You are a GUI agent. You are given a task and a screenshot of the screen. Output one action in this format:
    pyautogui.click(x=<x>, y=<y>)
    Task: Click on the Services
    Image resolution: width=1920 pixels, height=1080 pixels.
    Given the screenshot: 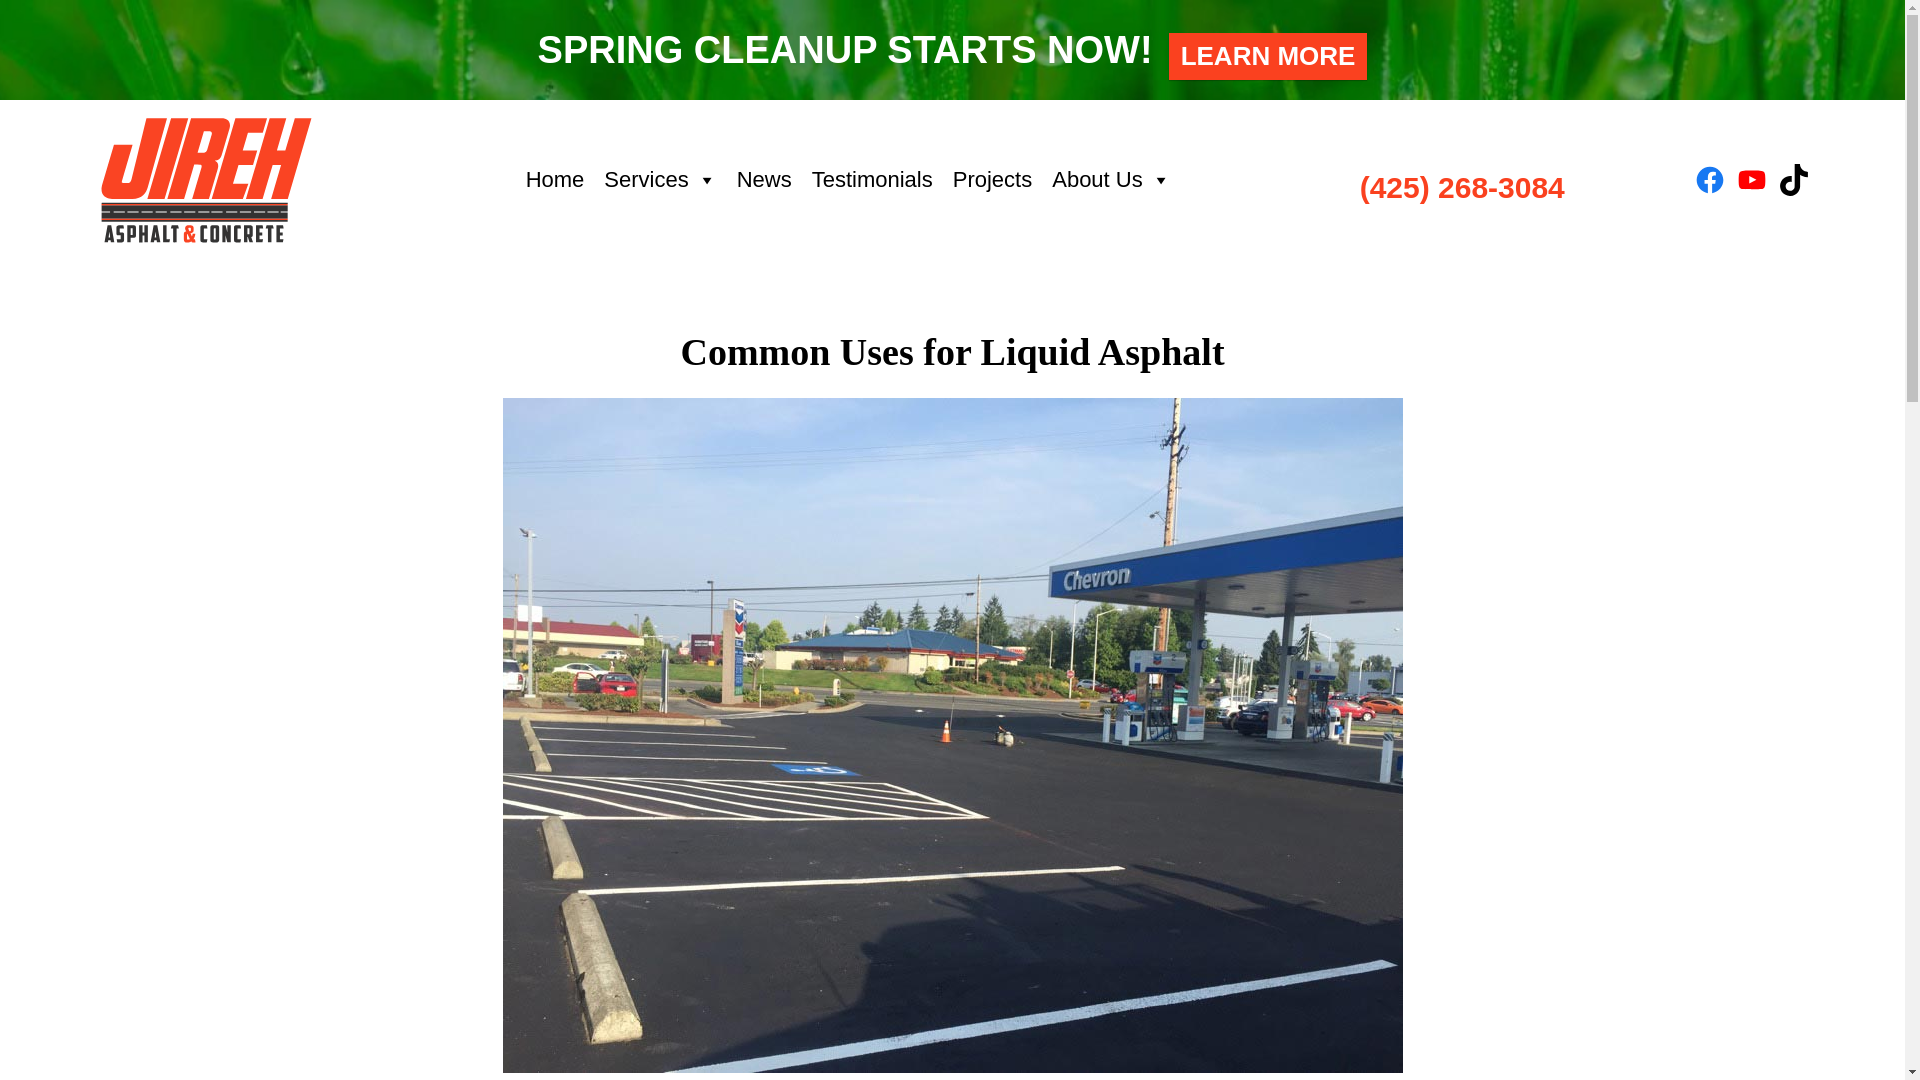 What is the action you would take?
    pyautogui.click(x=659, y=179)
    